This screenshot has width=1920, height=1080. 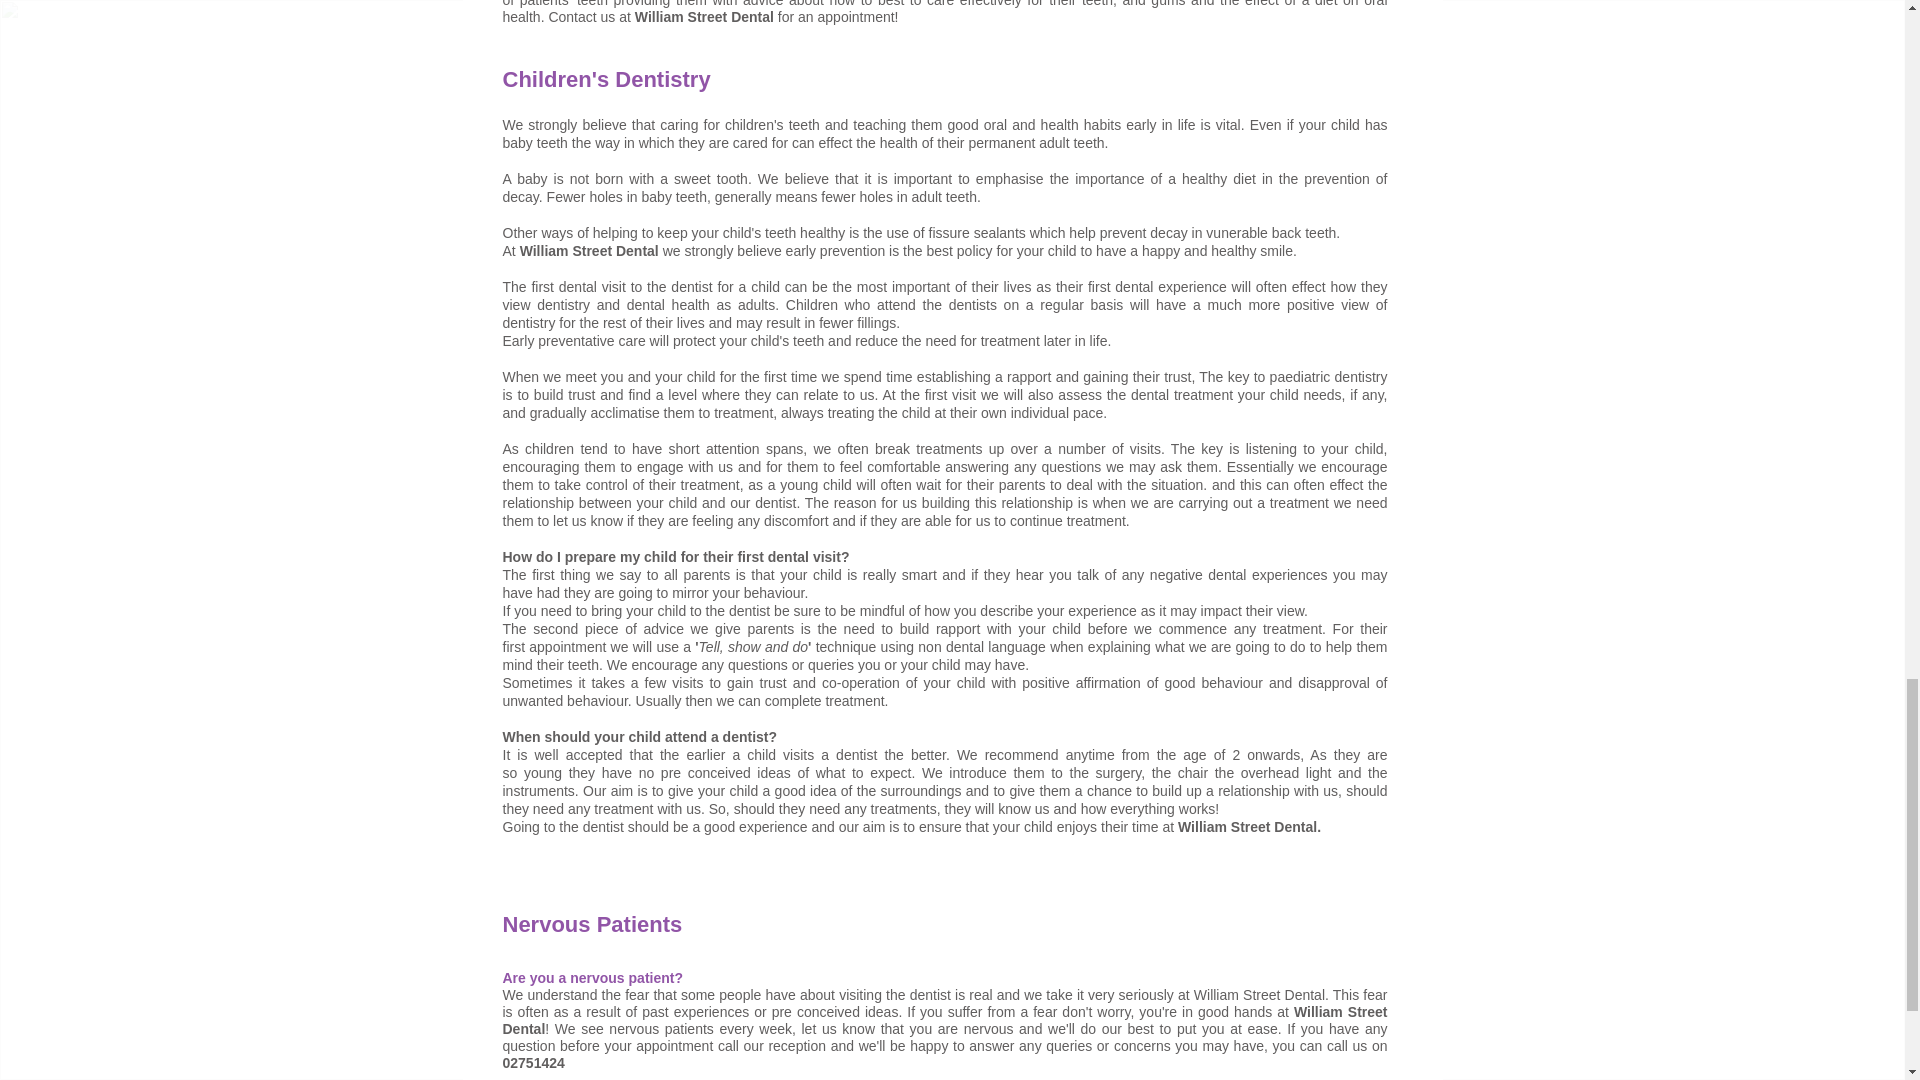 What do you see at coordinates (532, 1063) in the screenshot?
I see `02751424` at bounding box center [532, 1063].